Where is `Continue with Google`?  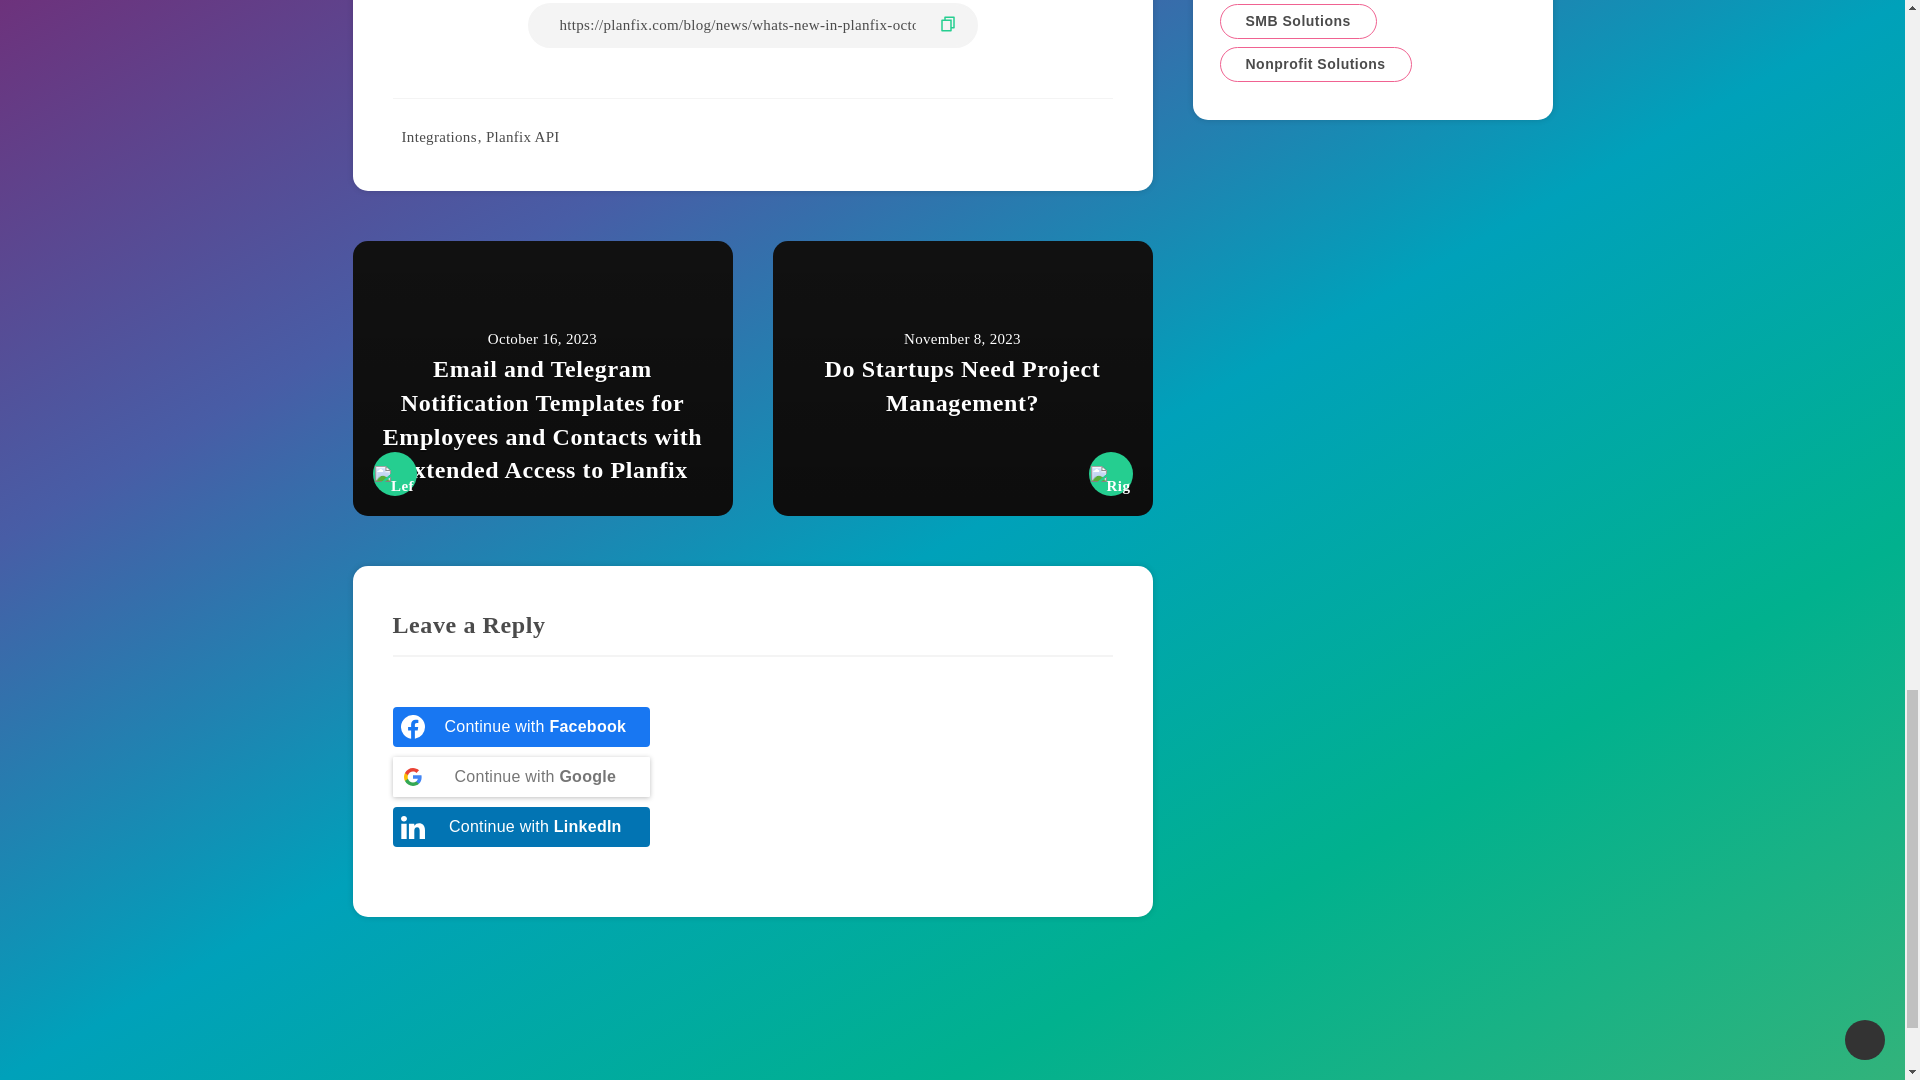 Continue with Google is located at coordinates (520, 777).